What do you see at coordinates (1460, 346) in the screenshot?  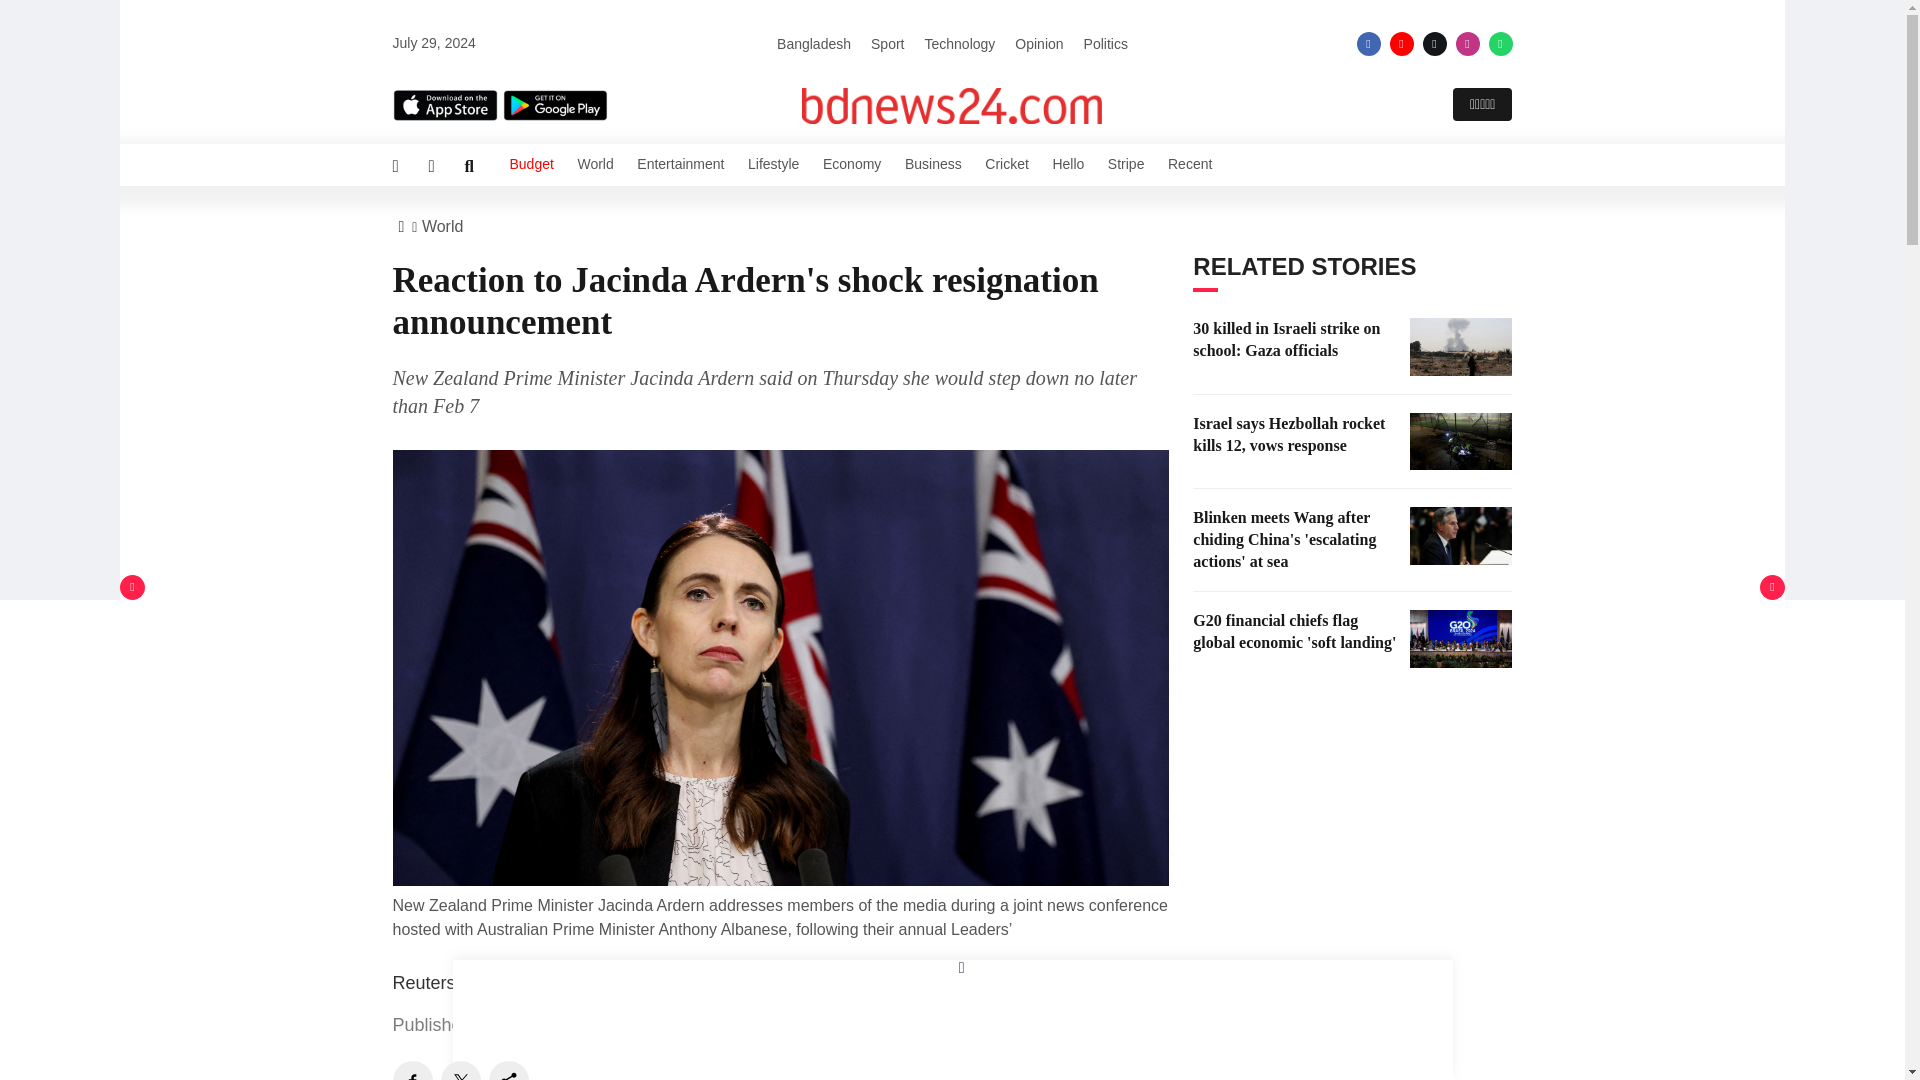 I see `30 killed in Israeli strike on school: Gaza officials` at bounding box center [1460, 346].